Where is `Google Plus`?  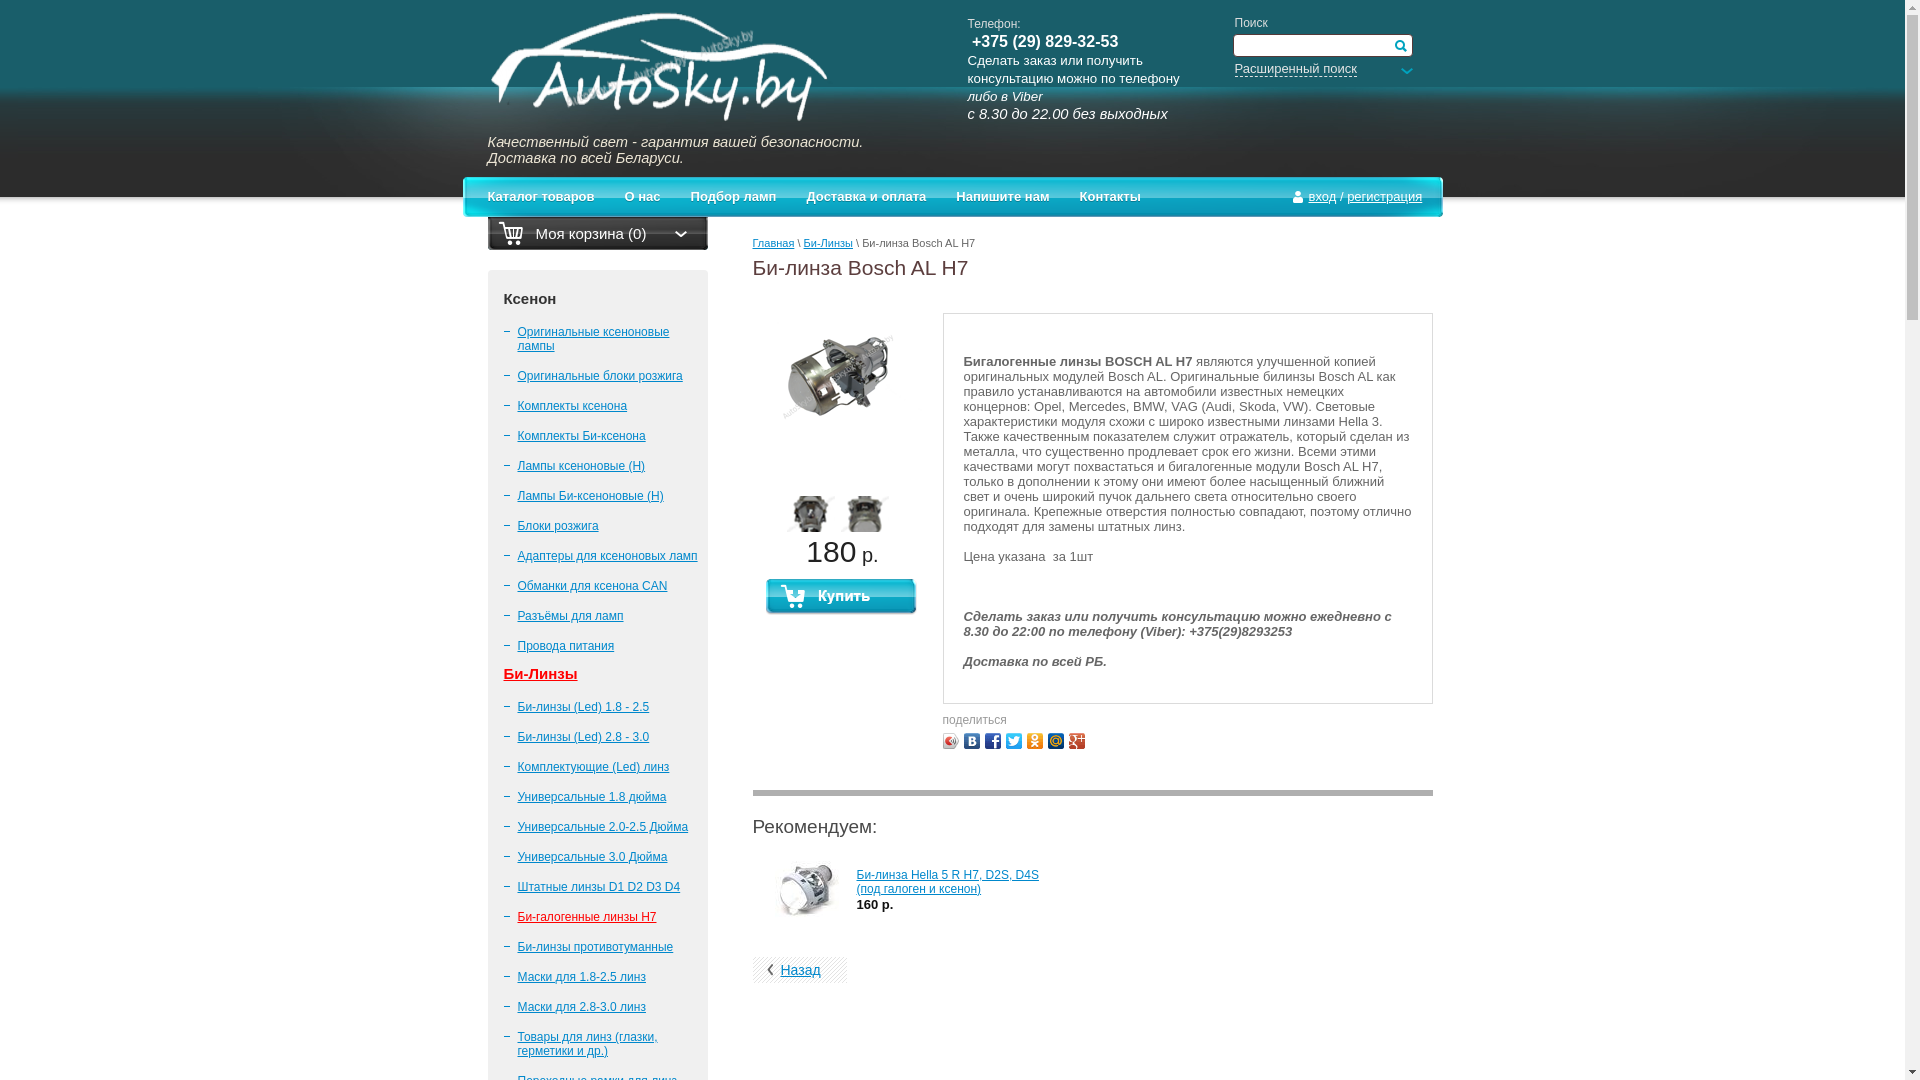
Google Plus is located at coordinates (1076, 741).